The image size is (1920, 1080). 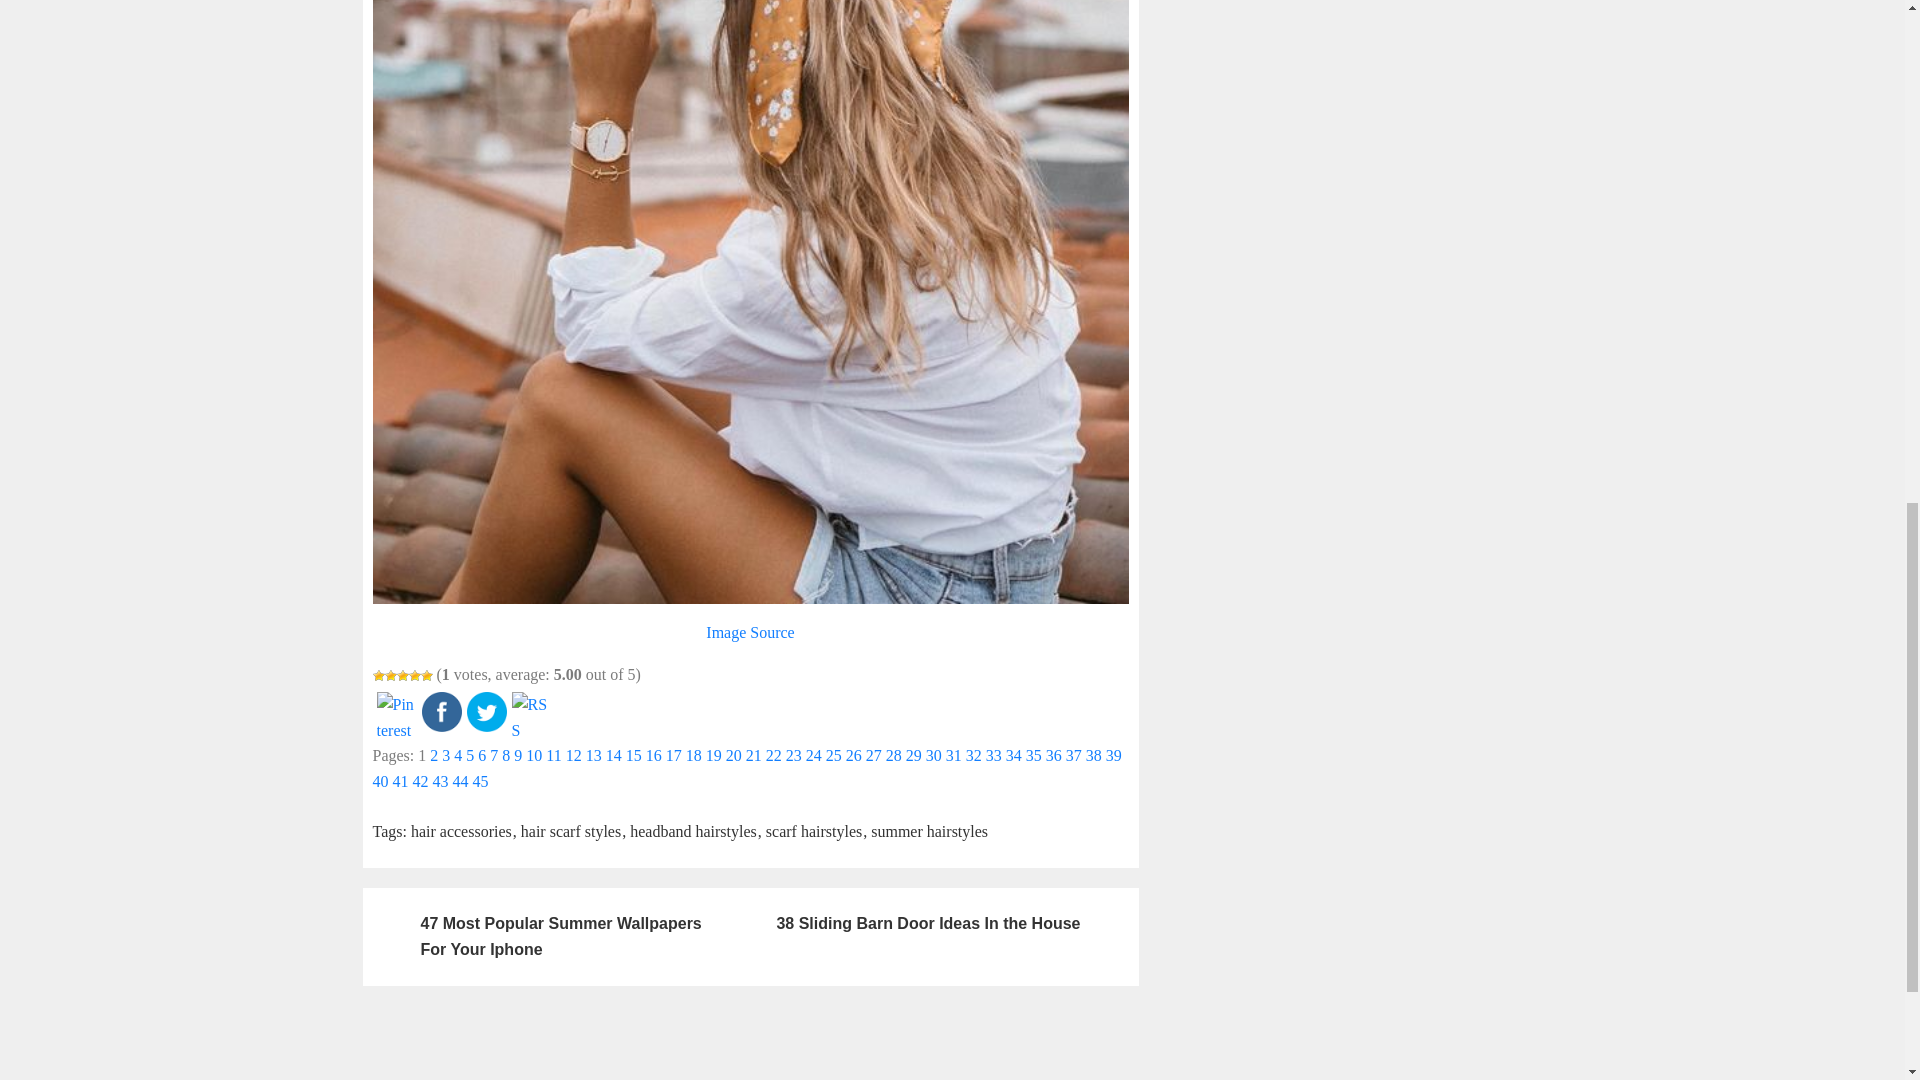 I want to click on 2 Stars, so click(x=390, y=675).